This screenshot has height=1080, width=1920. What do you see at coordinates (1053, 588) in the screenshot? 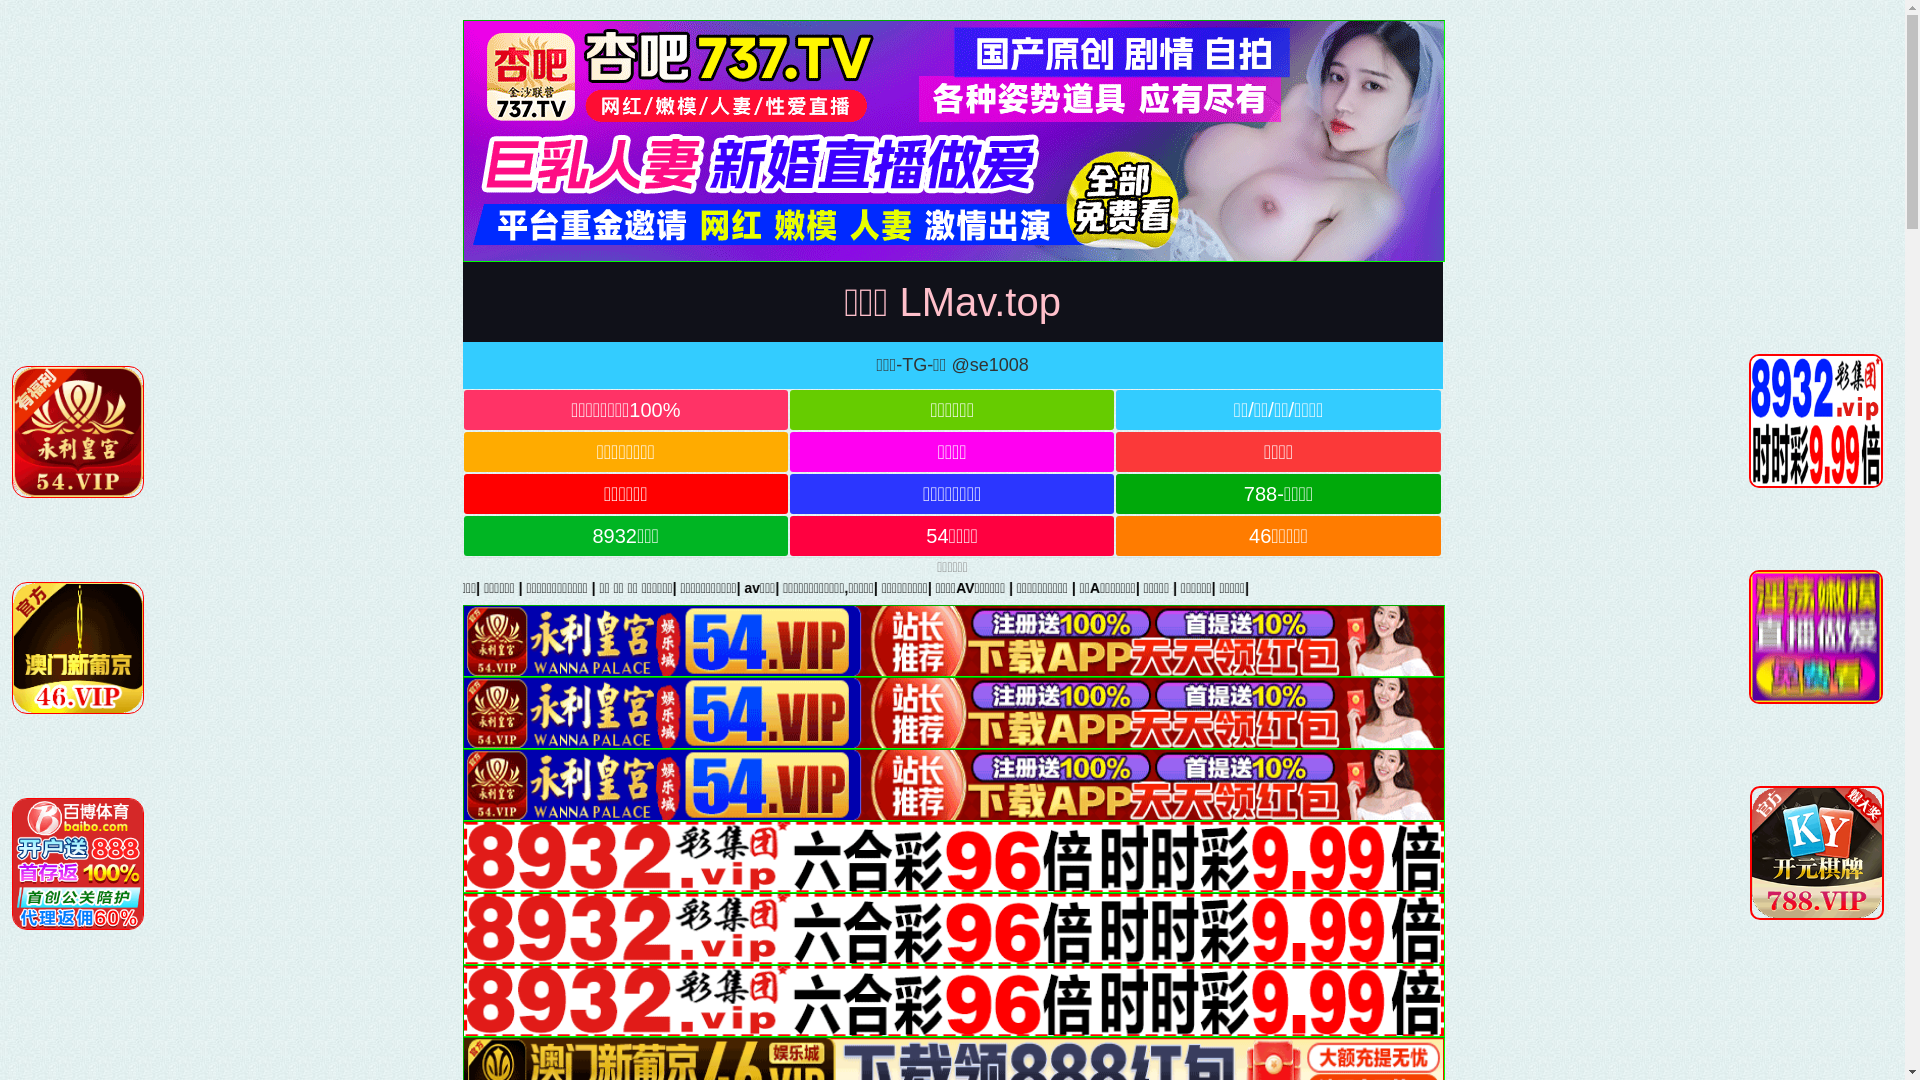
I see `|` at bounding box center [1053, 588].